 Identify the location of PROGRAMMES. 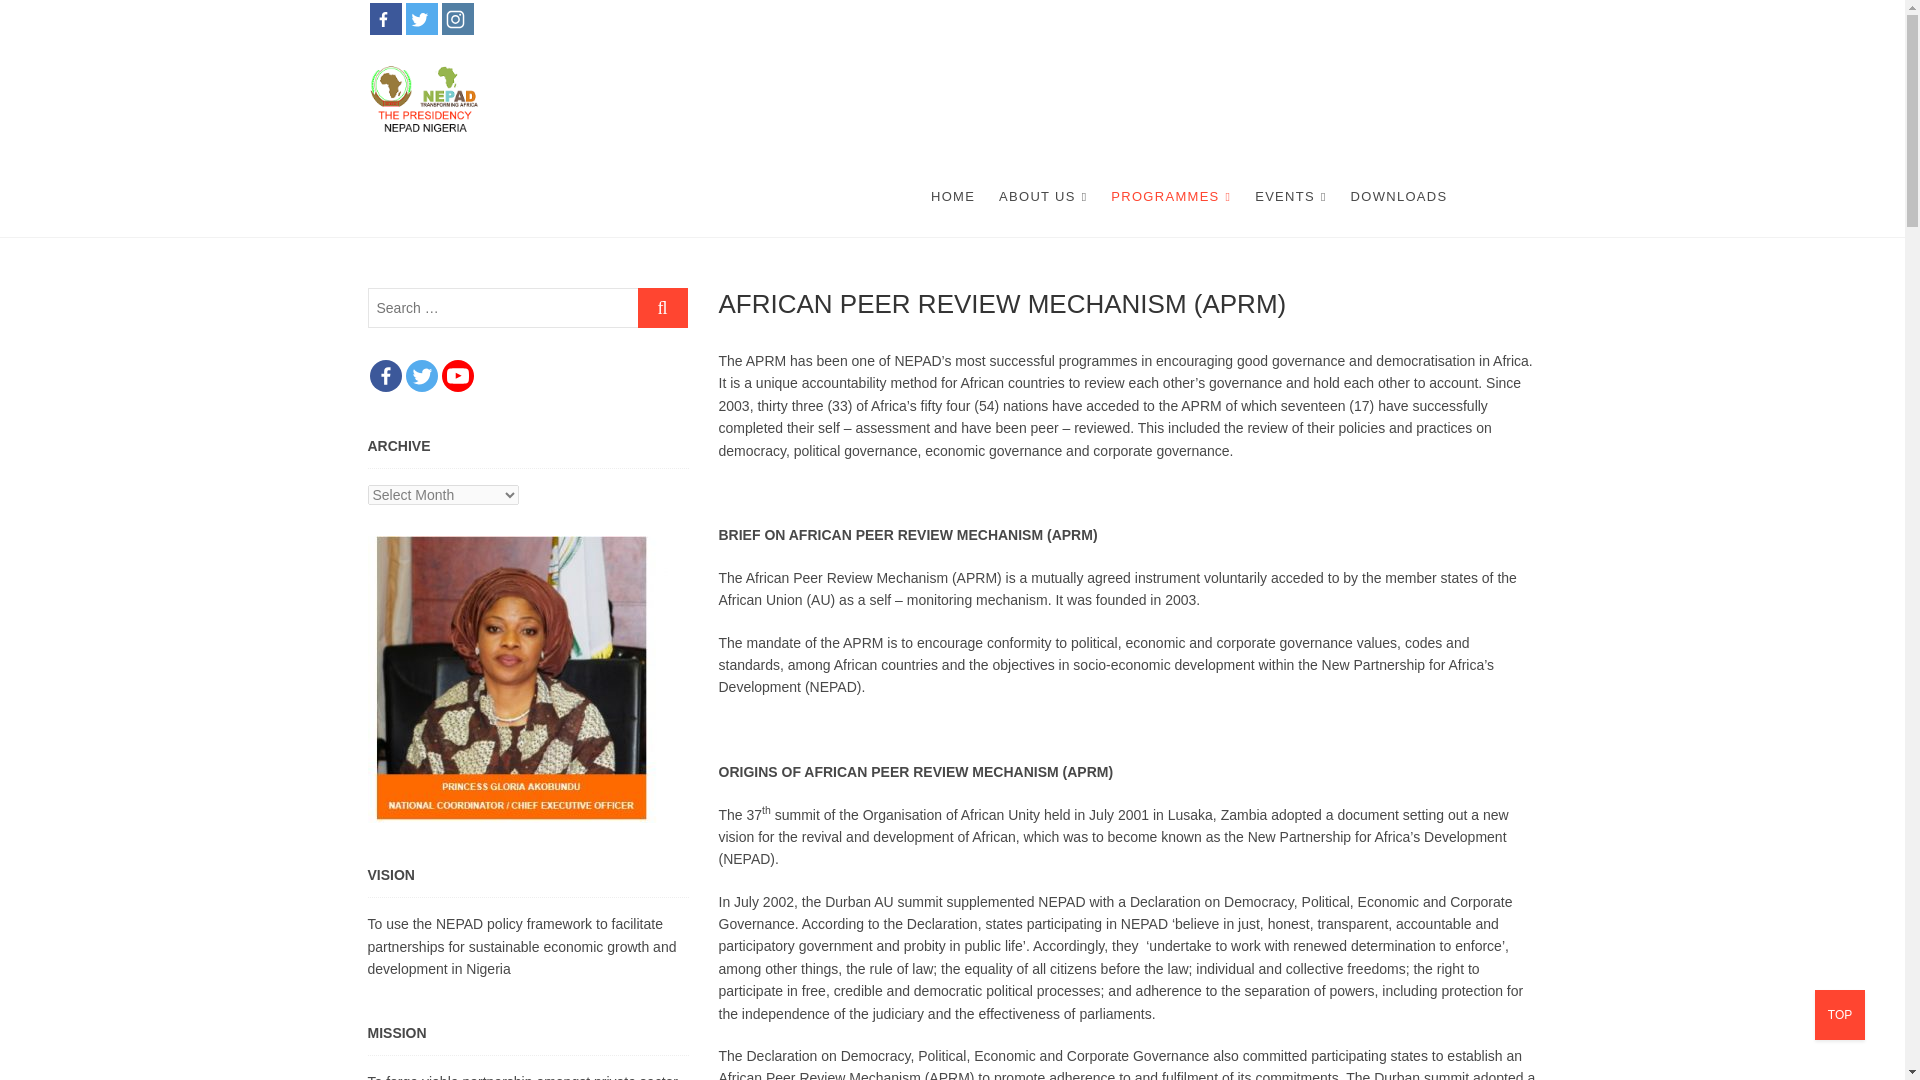
(1170, 196).